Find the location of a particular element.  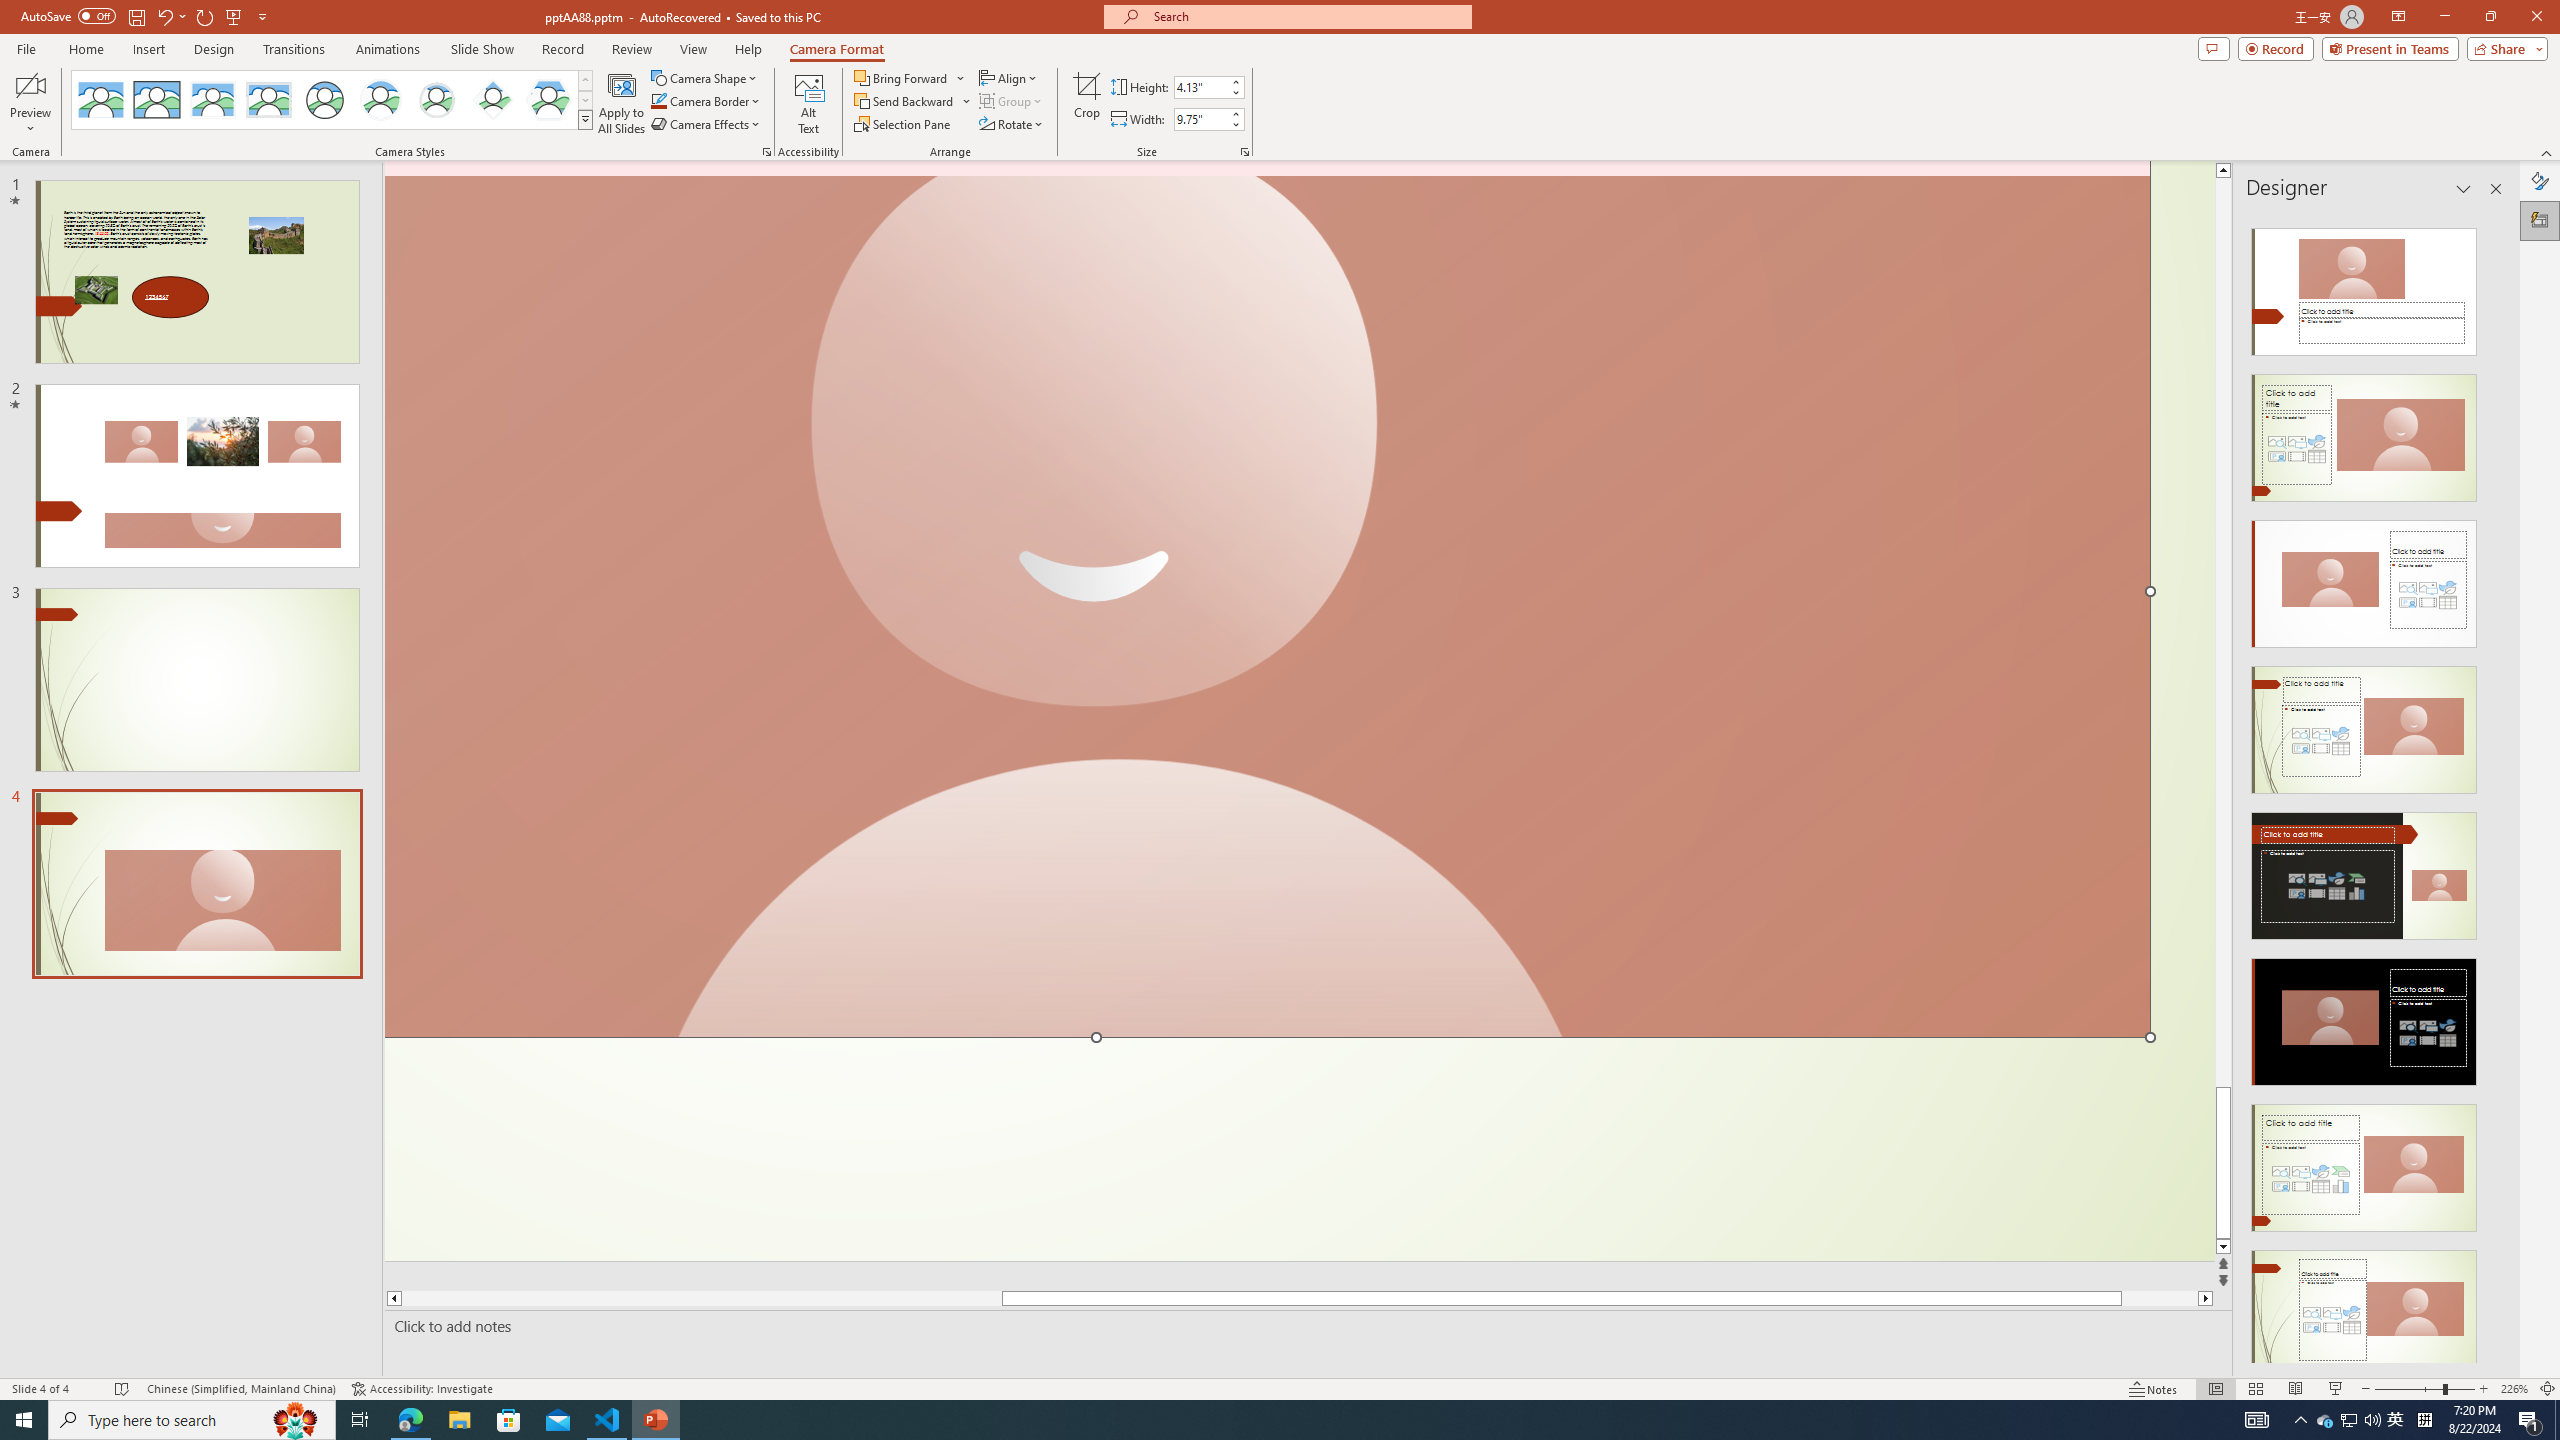

Camera 3, No camera detected. is located at coordinates (1268, 600).